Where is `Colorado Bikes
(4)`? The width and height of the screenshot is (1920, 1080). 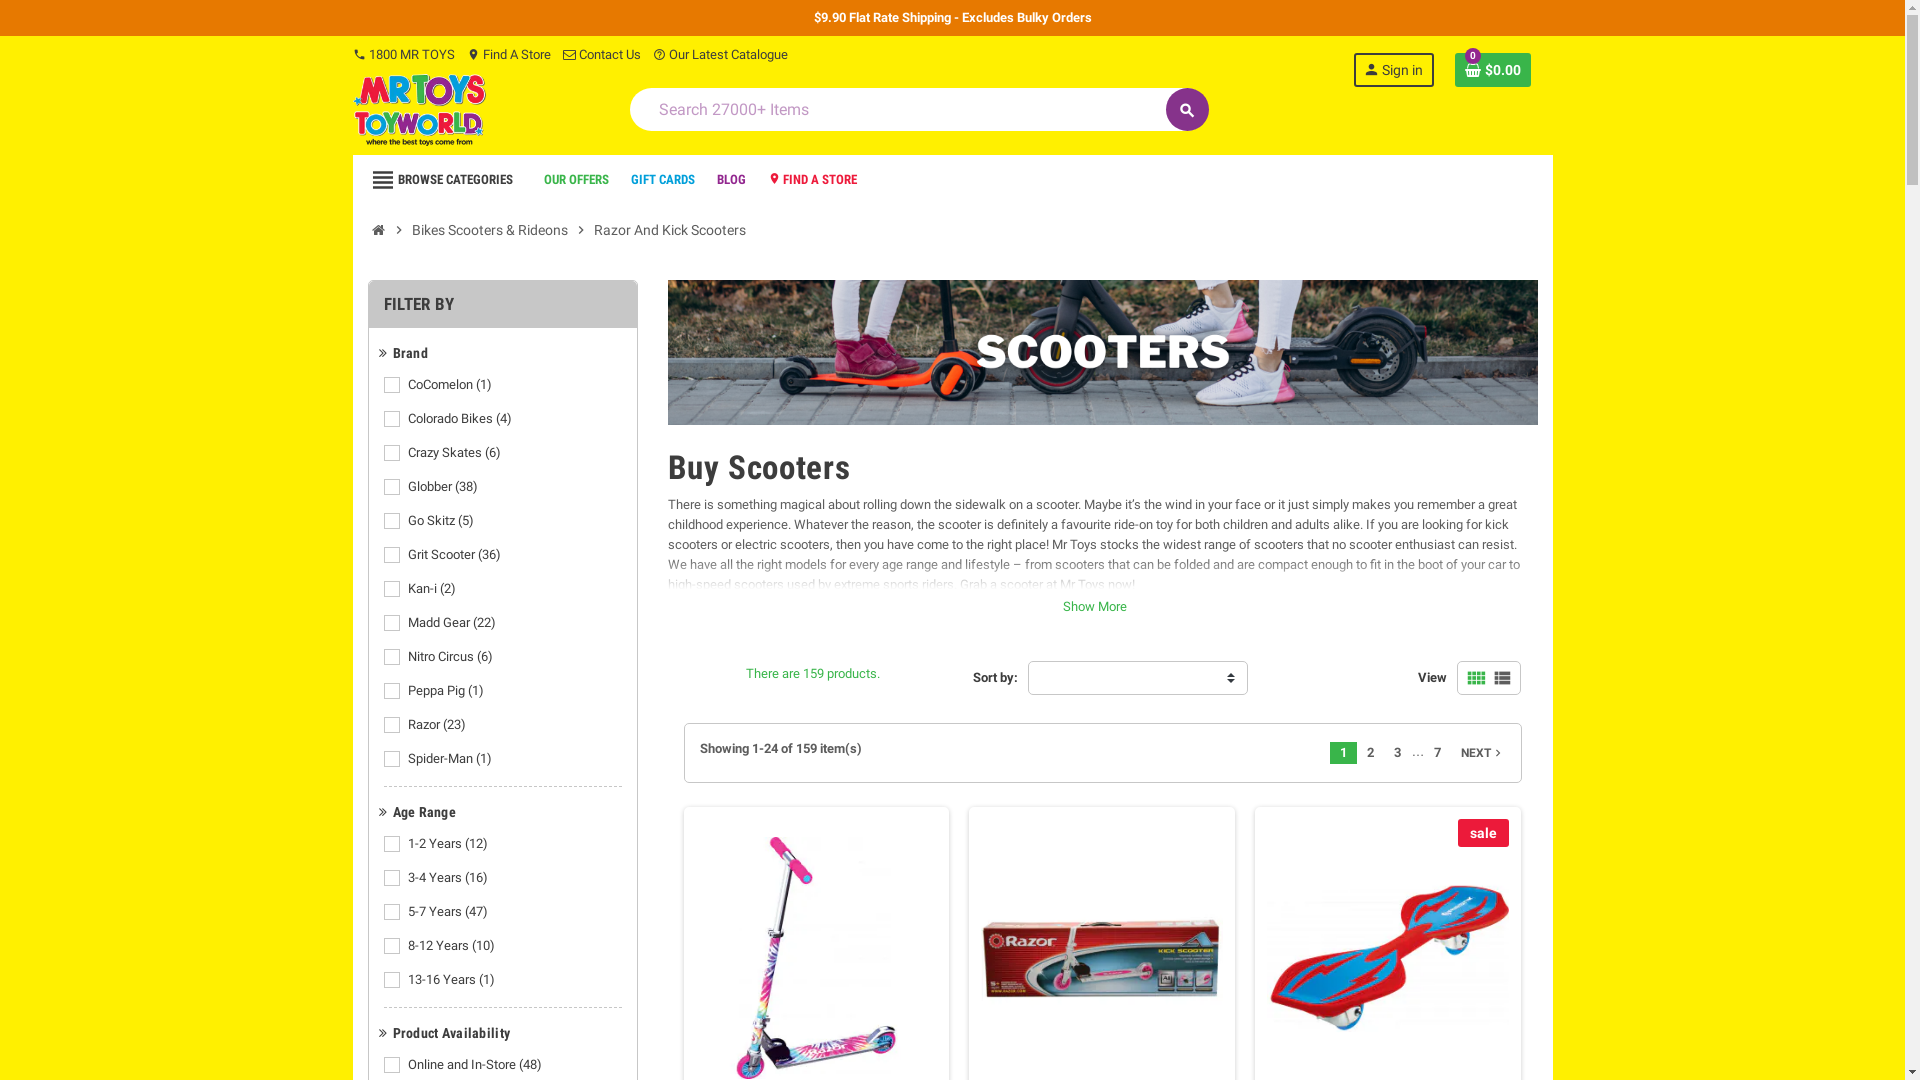 Colorado Bikes
(4) is located at coordinates (462, 419).